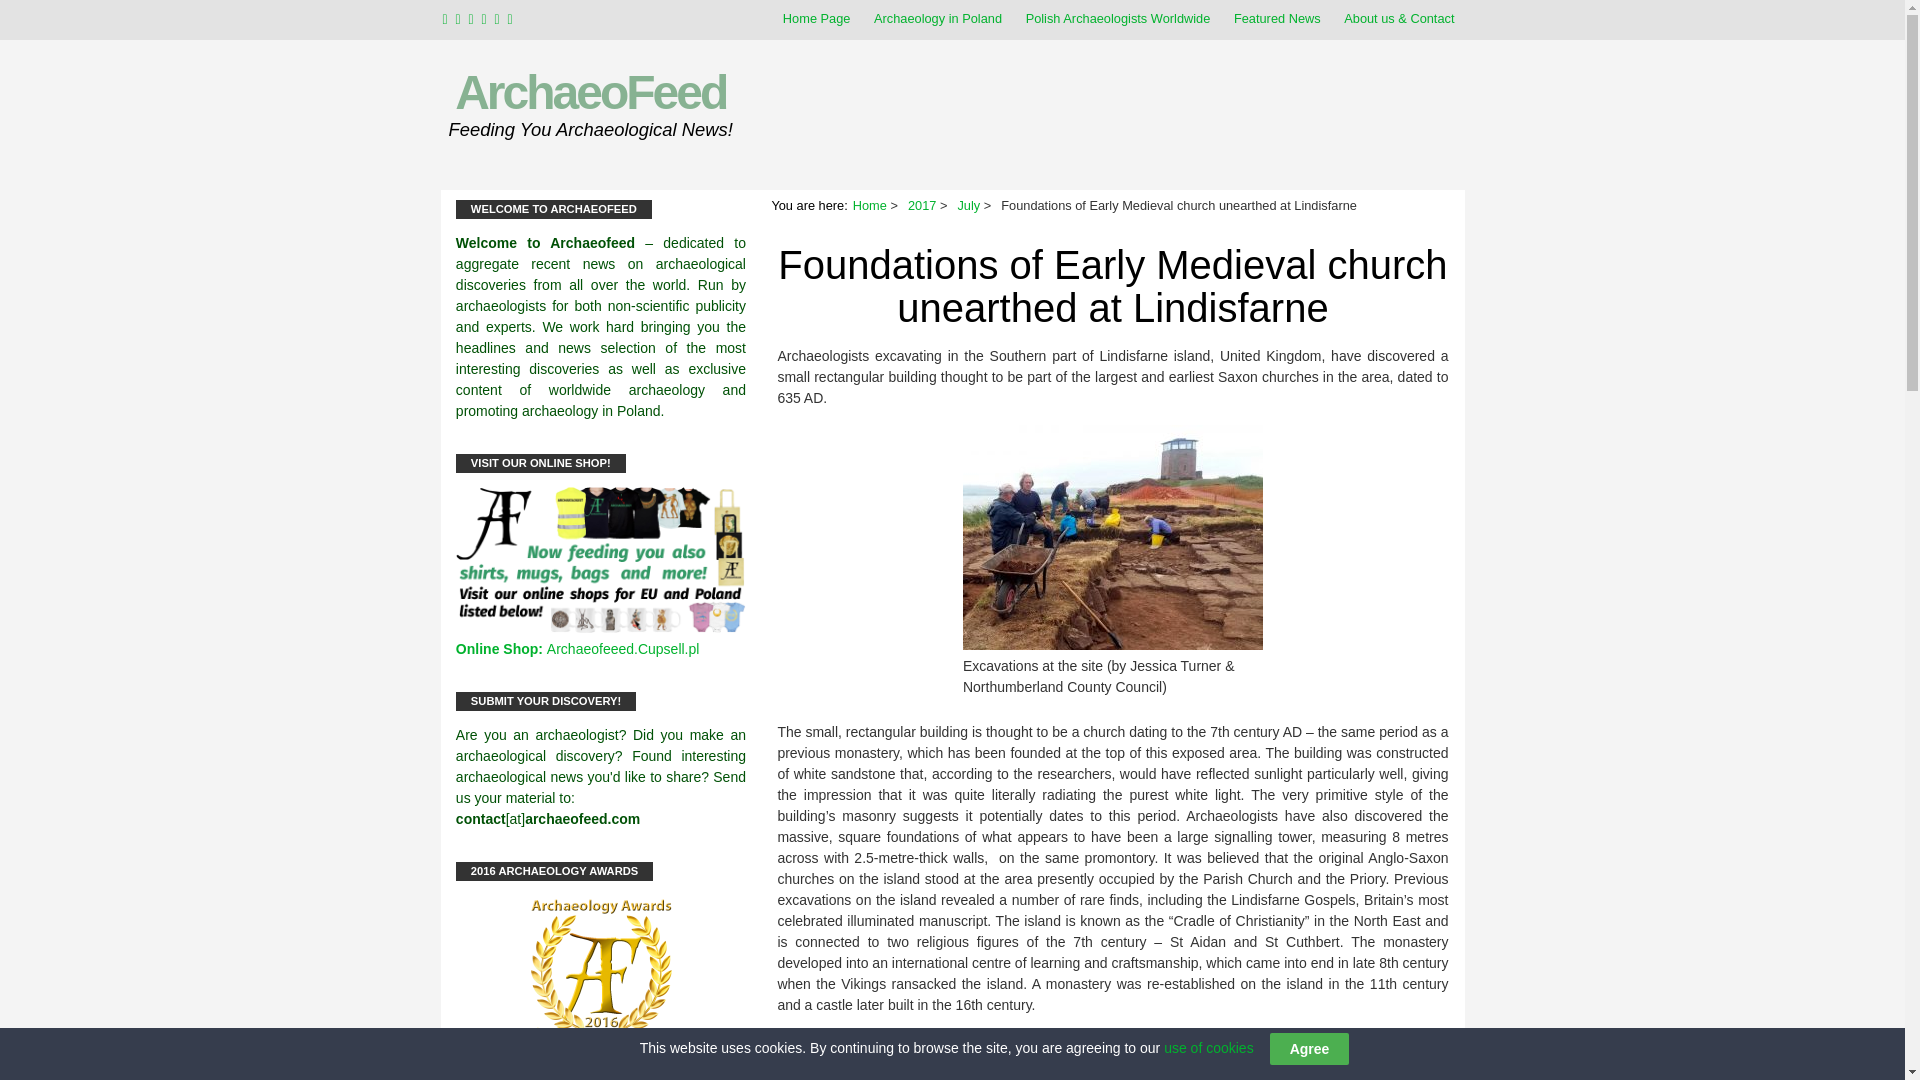  Describe the element at coordinates (870, 204) in the screenshot. I see `Home` at that location.